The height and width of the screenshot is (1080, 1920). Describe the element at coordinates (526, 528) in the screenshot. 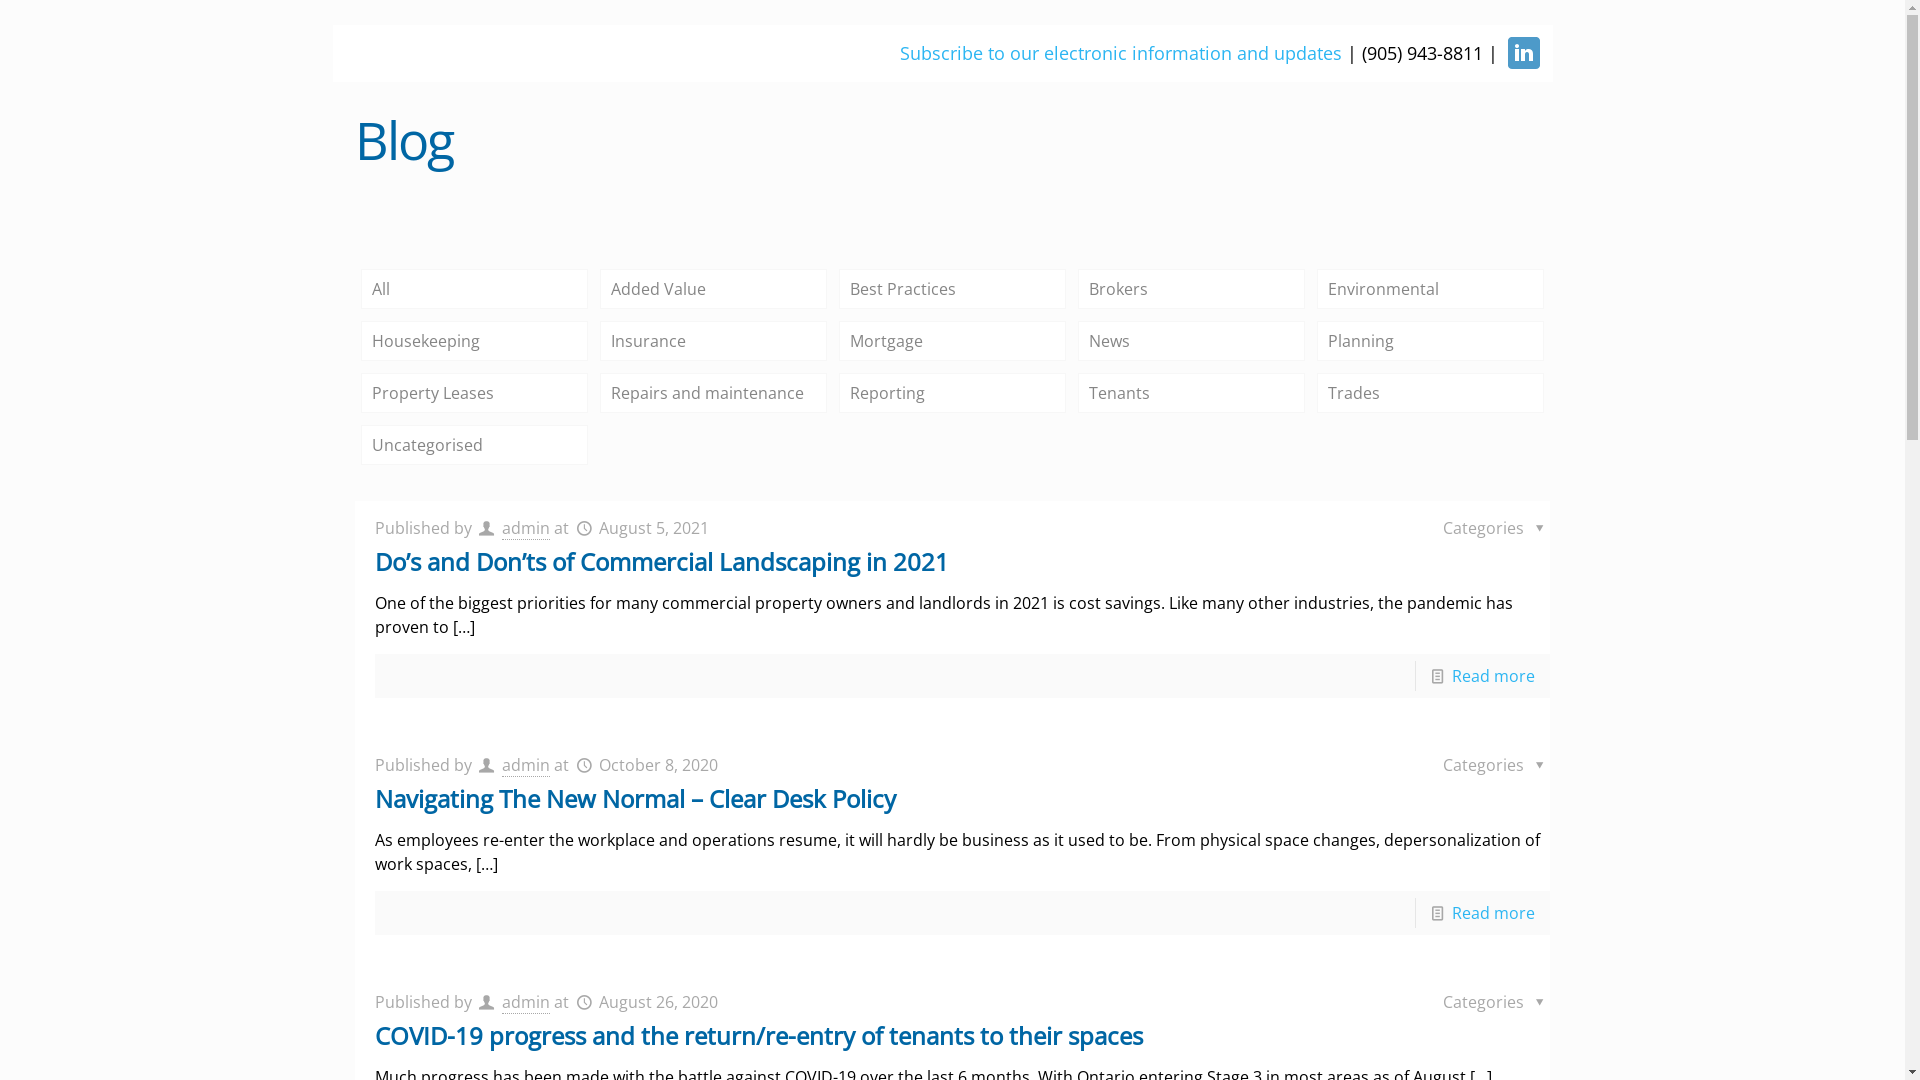

I see `admin` at that location.